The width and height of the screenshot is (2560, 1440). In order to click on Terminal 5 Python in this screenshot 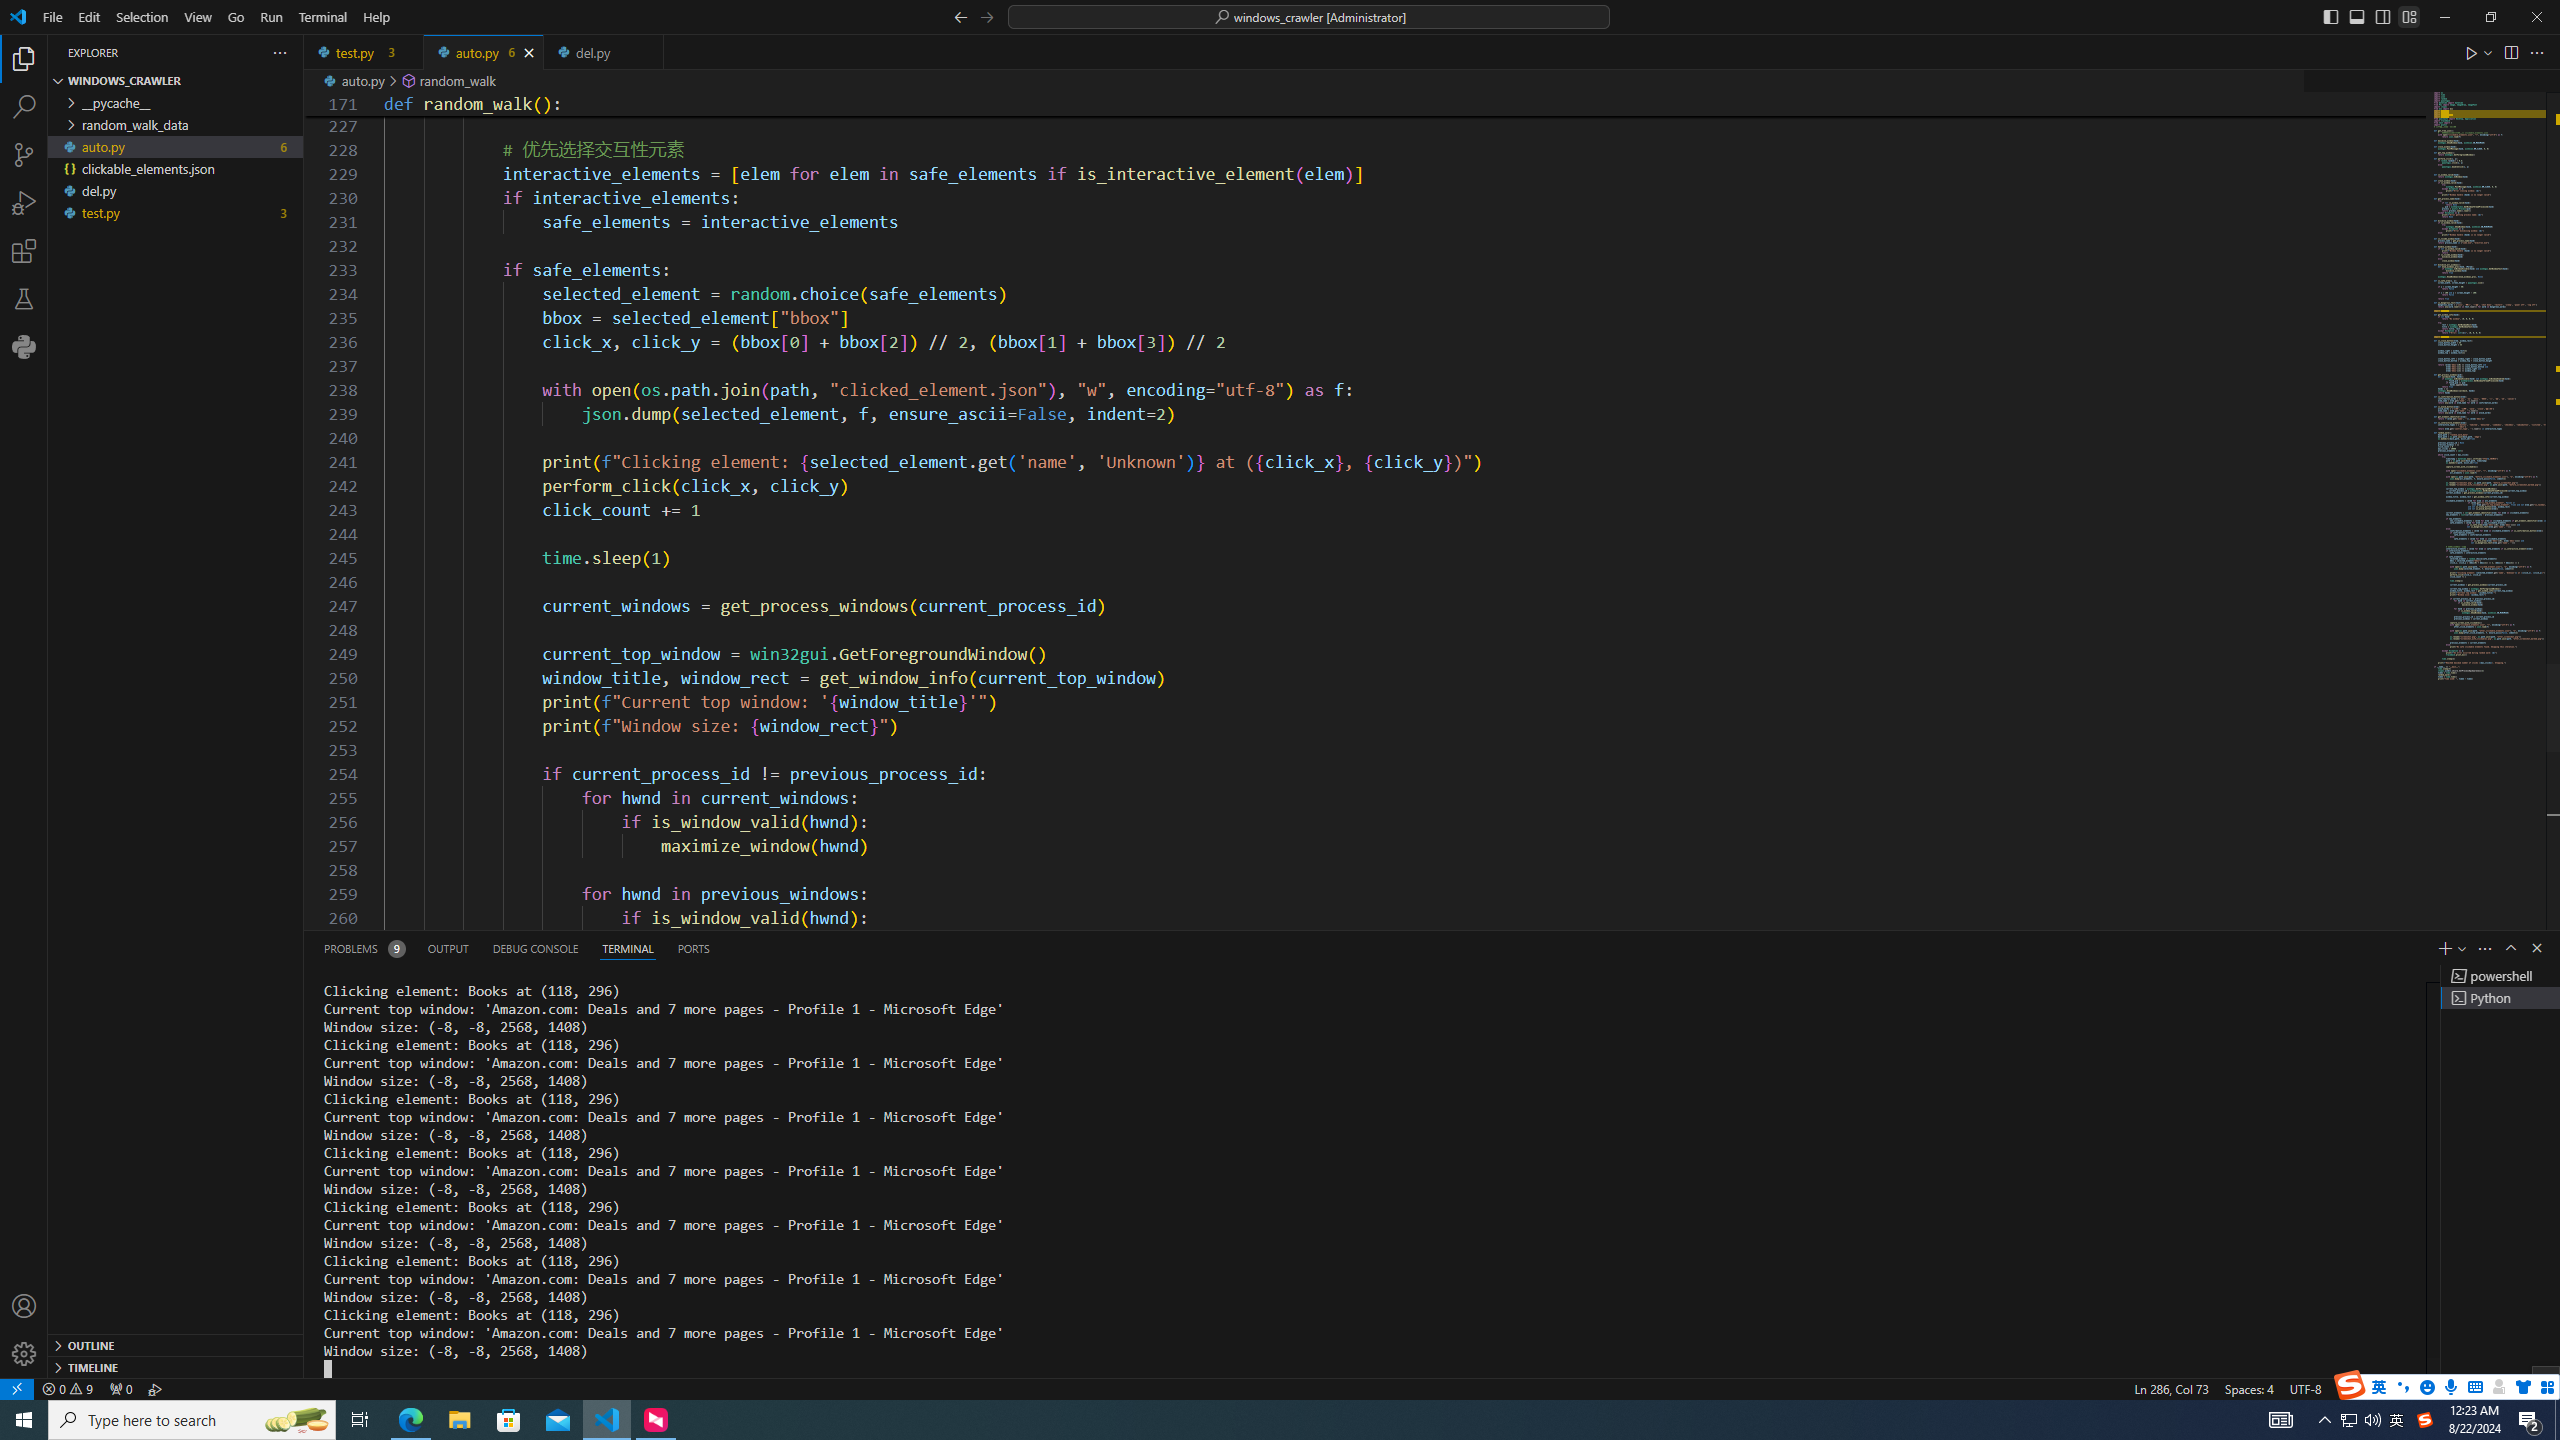, I will do `click(2501, 998)`.